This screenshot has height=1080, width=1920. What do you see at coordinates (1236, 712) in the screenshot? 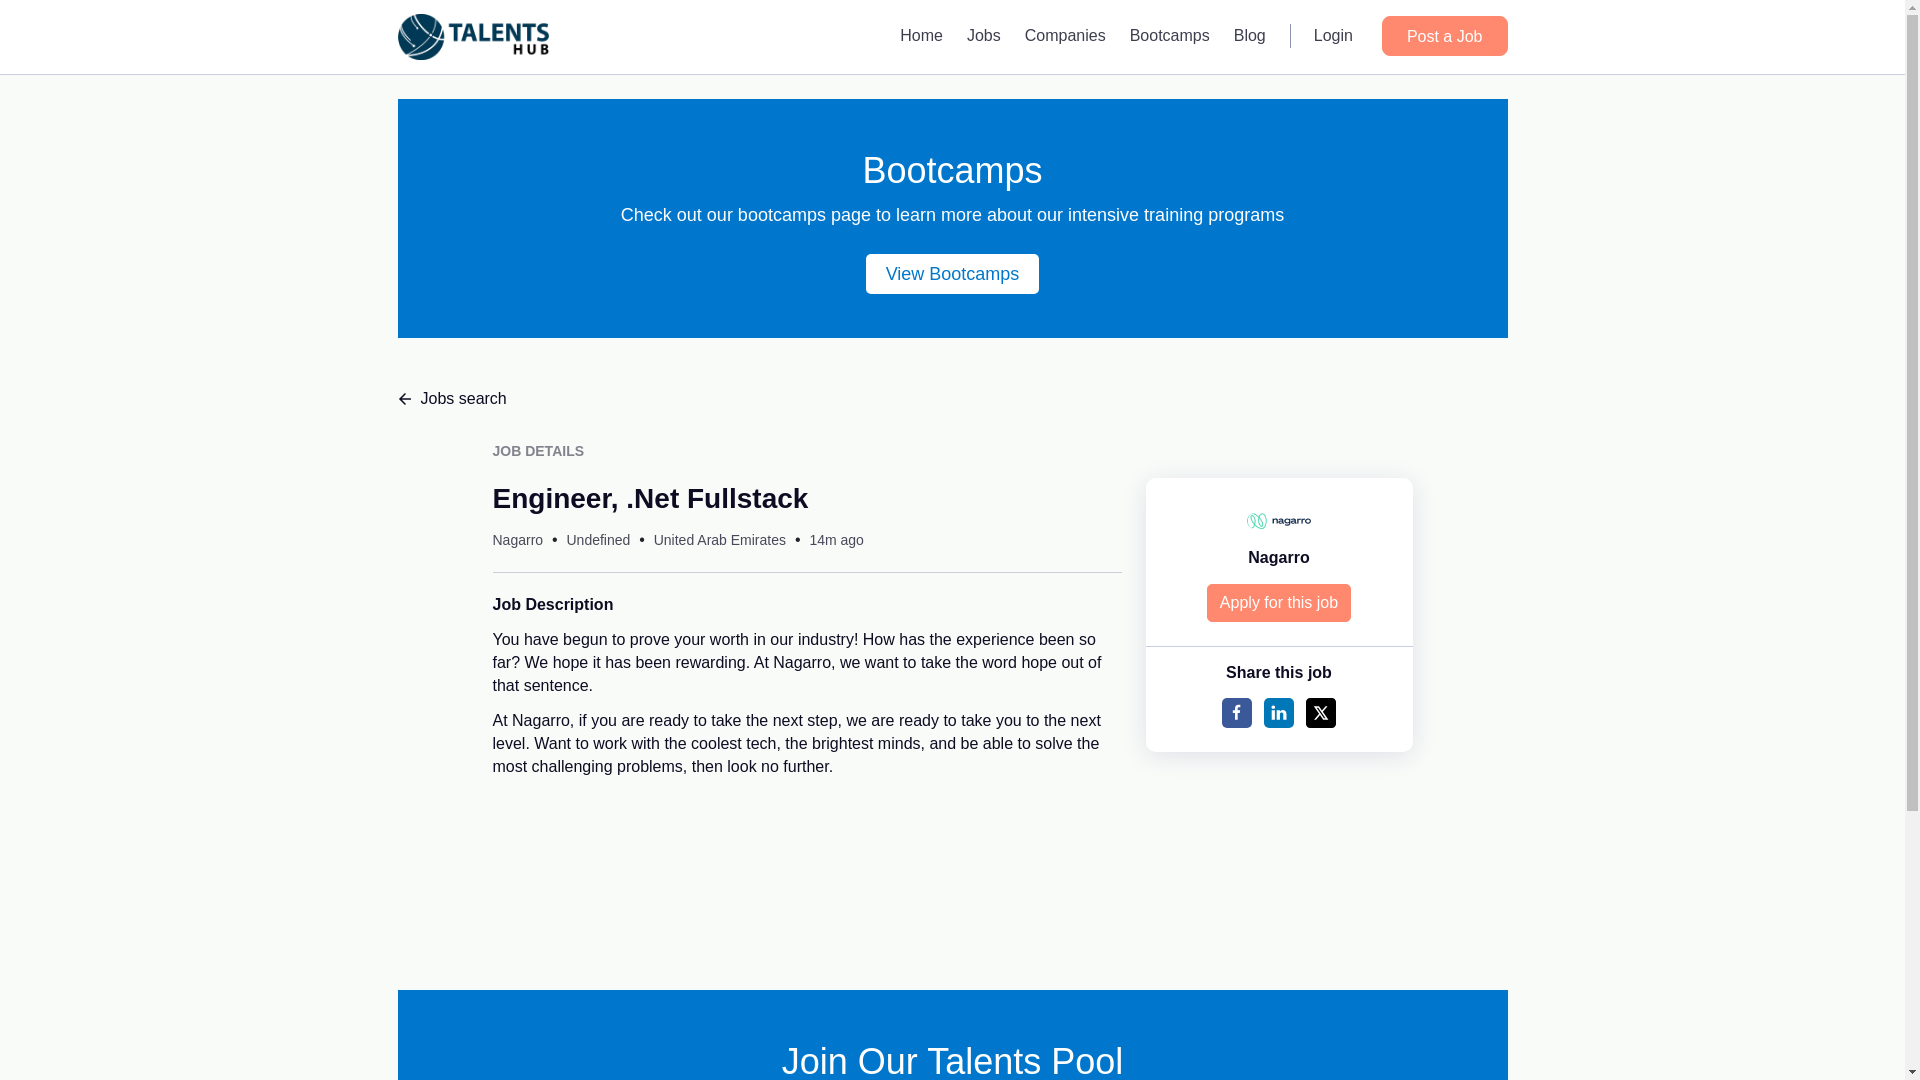
I see `Share to FB` at bounding box center [1236, 712].